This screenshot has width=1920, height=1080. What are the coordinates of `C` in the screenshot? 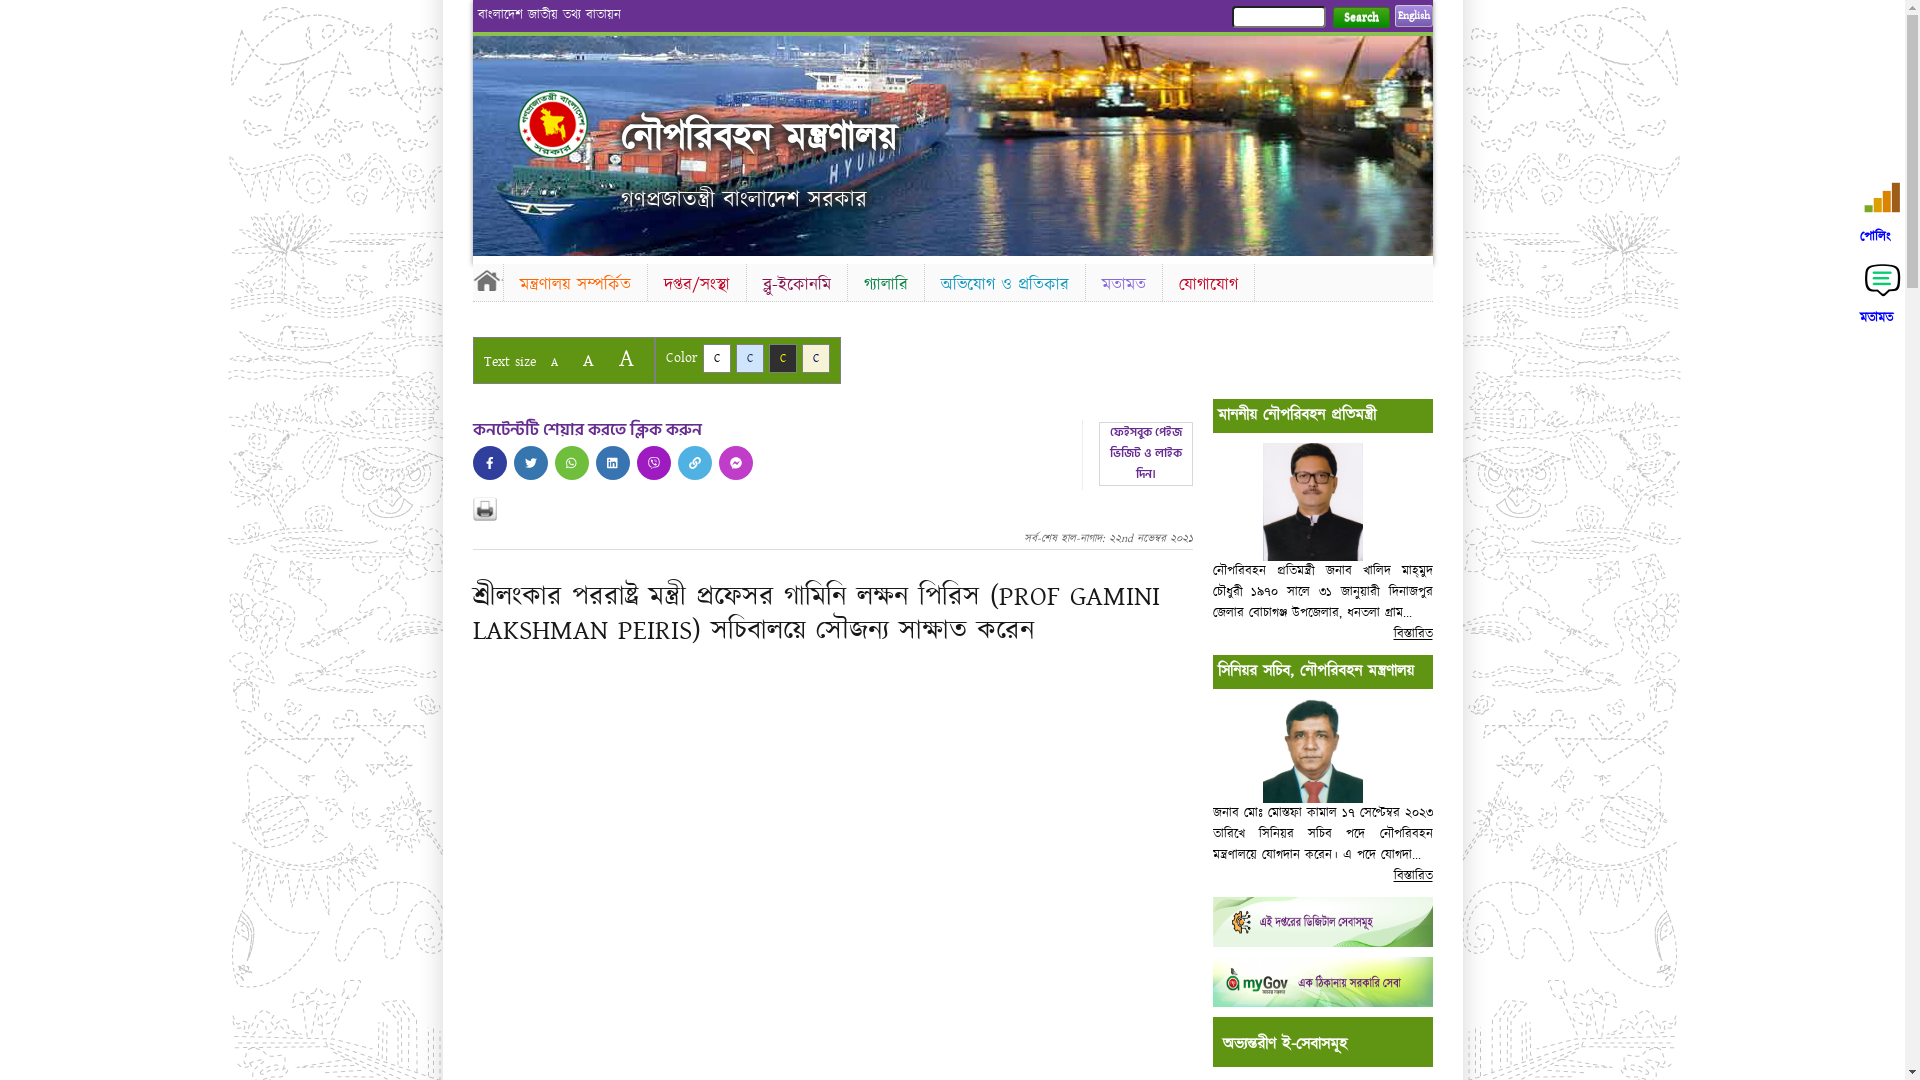 It's located at (716, 358).